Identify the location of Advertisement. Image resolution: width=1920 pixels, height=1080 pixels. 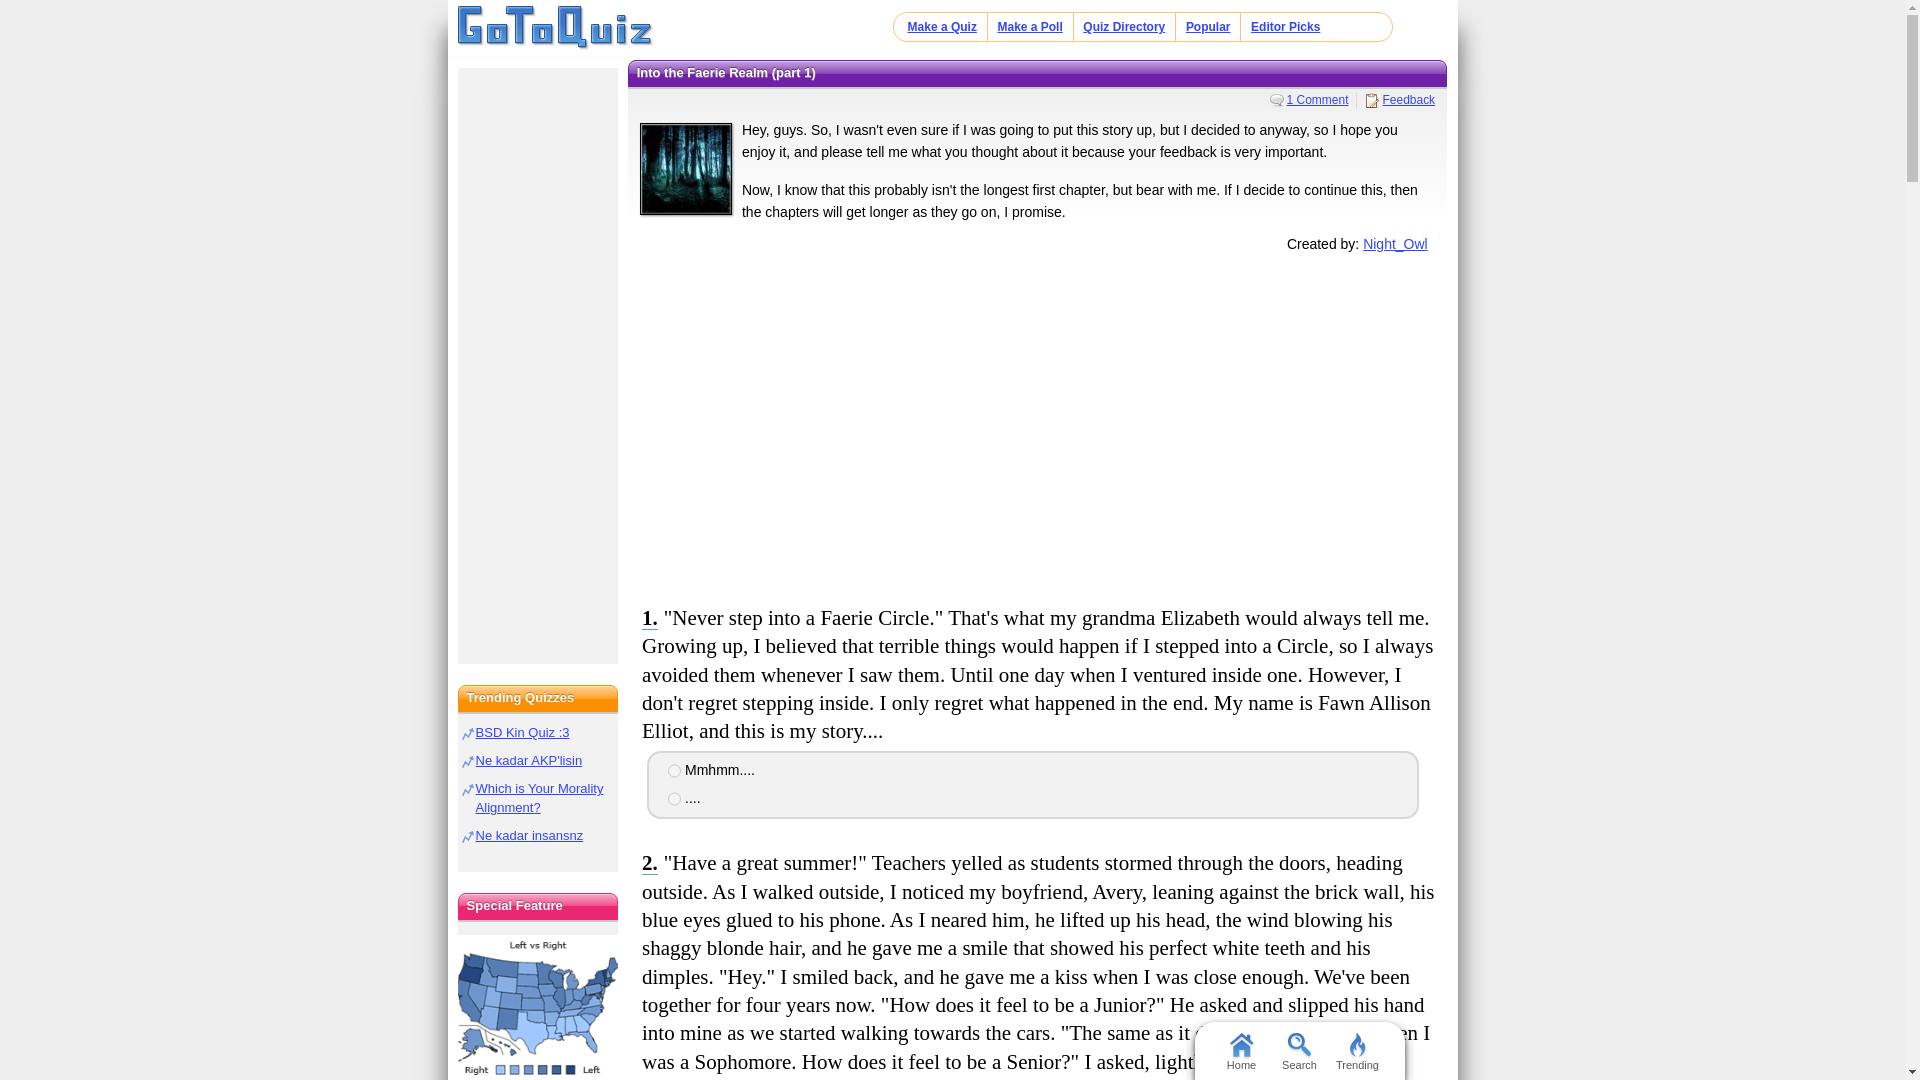
(1037, 426).